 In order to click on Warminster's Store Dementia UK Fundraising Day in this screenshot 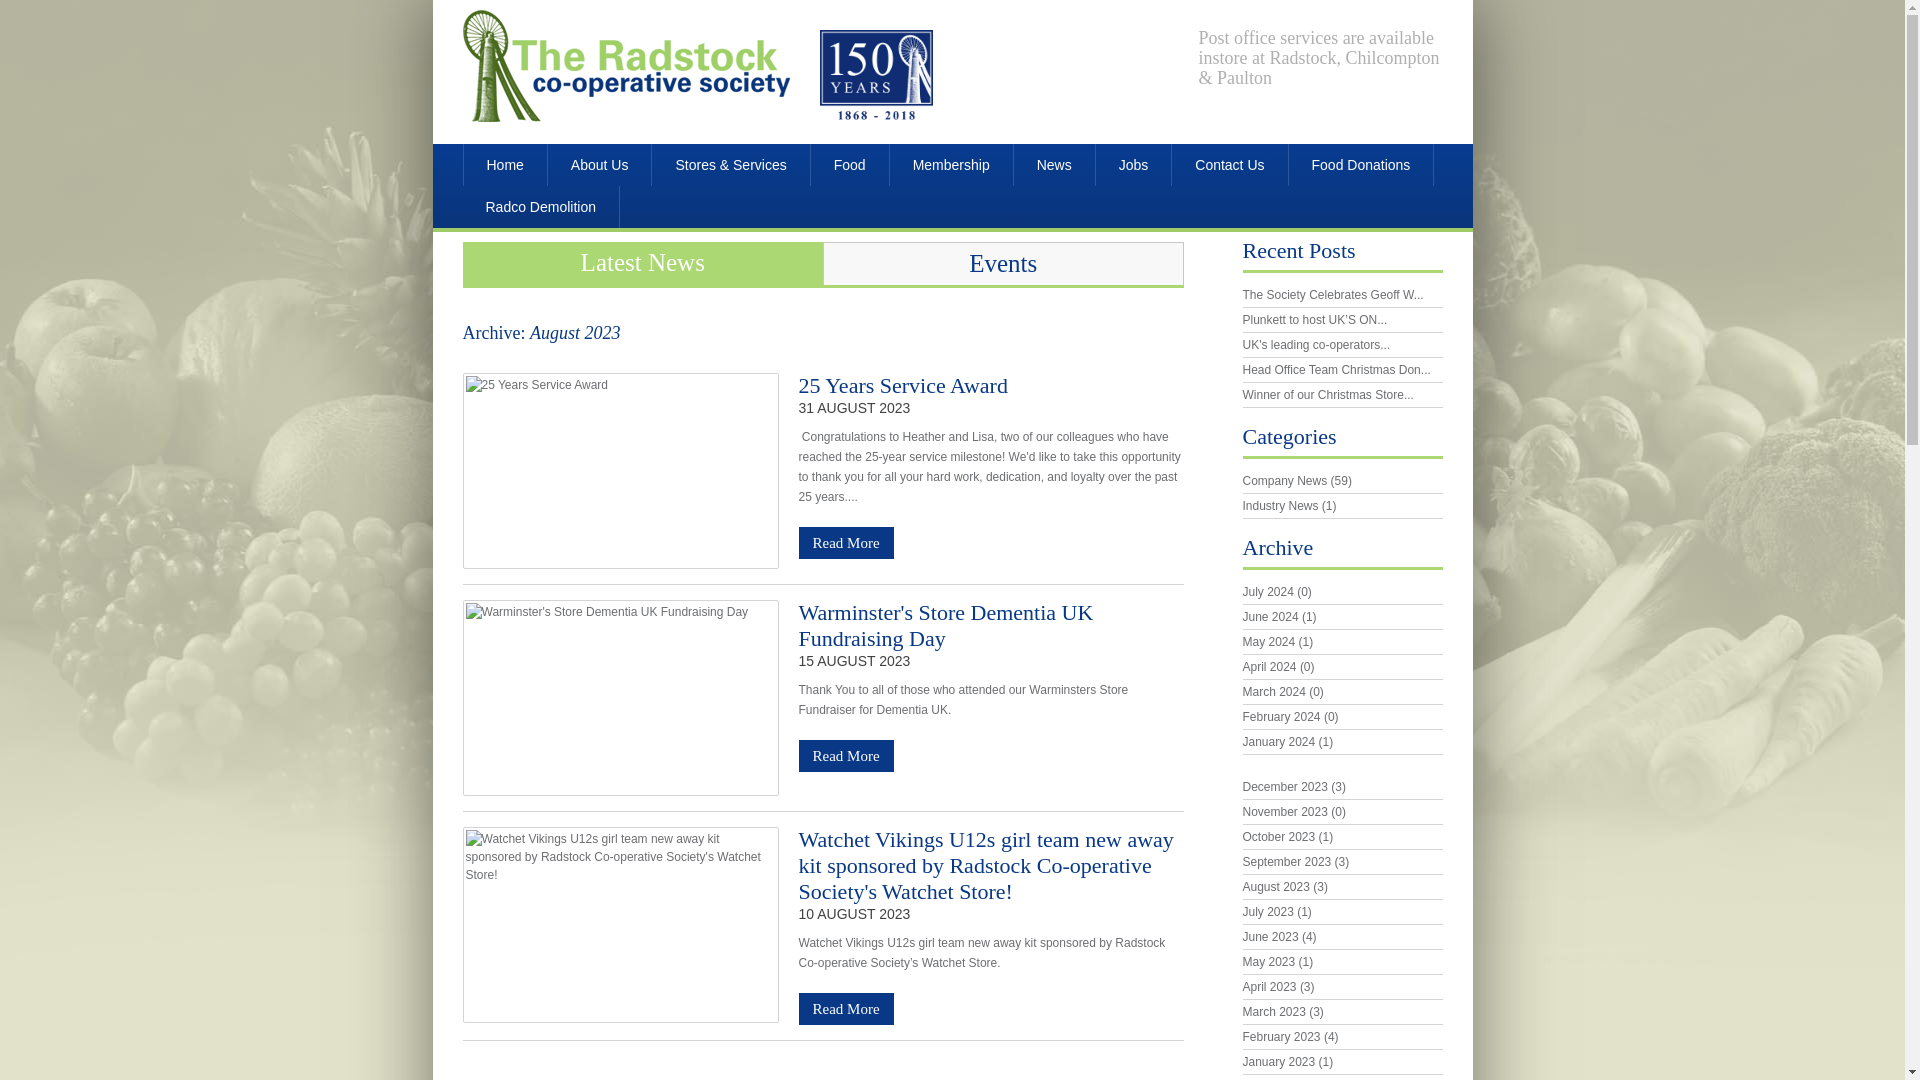, I will do `click(945, 626)`.